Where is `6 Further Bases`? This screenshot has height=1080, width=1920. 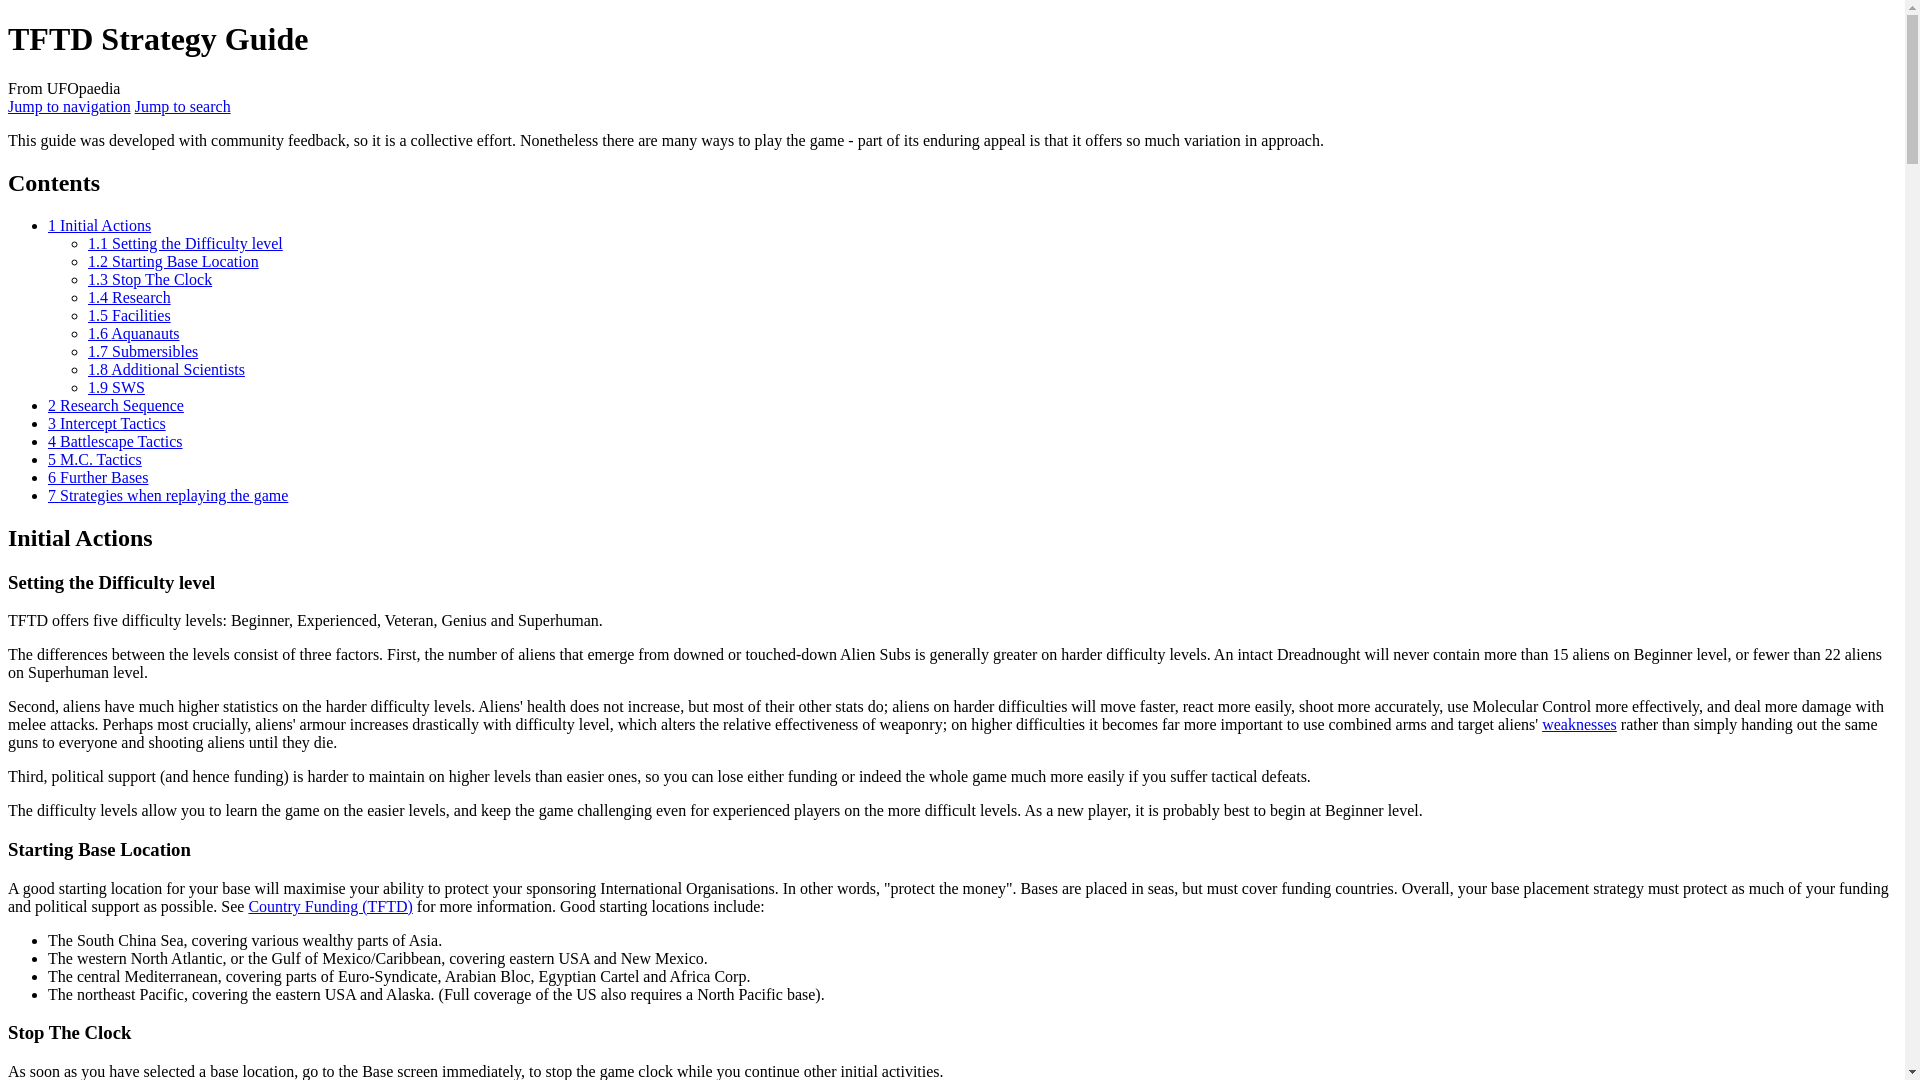 6 Further Bases is located at coordinates (98, 477).